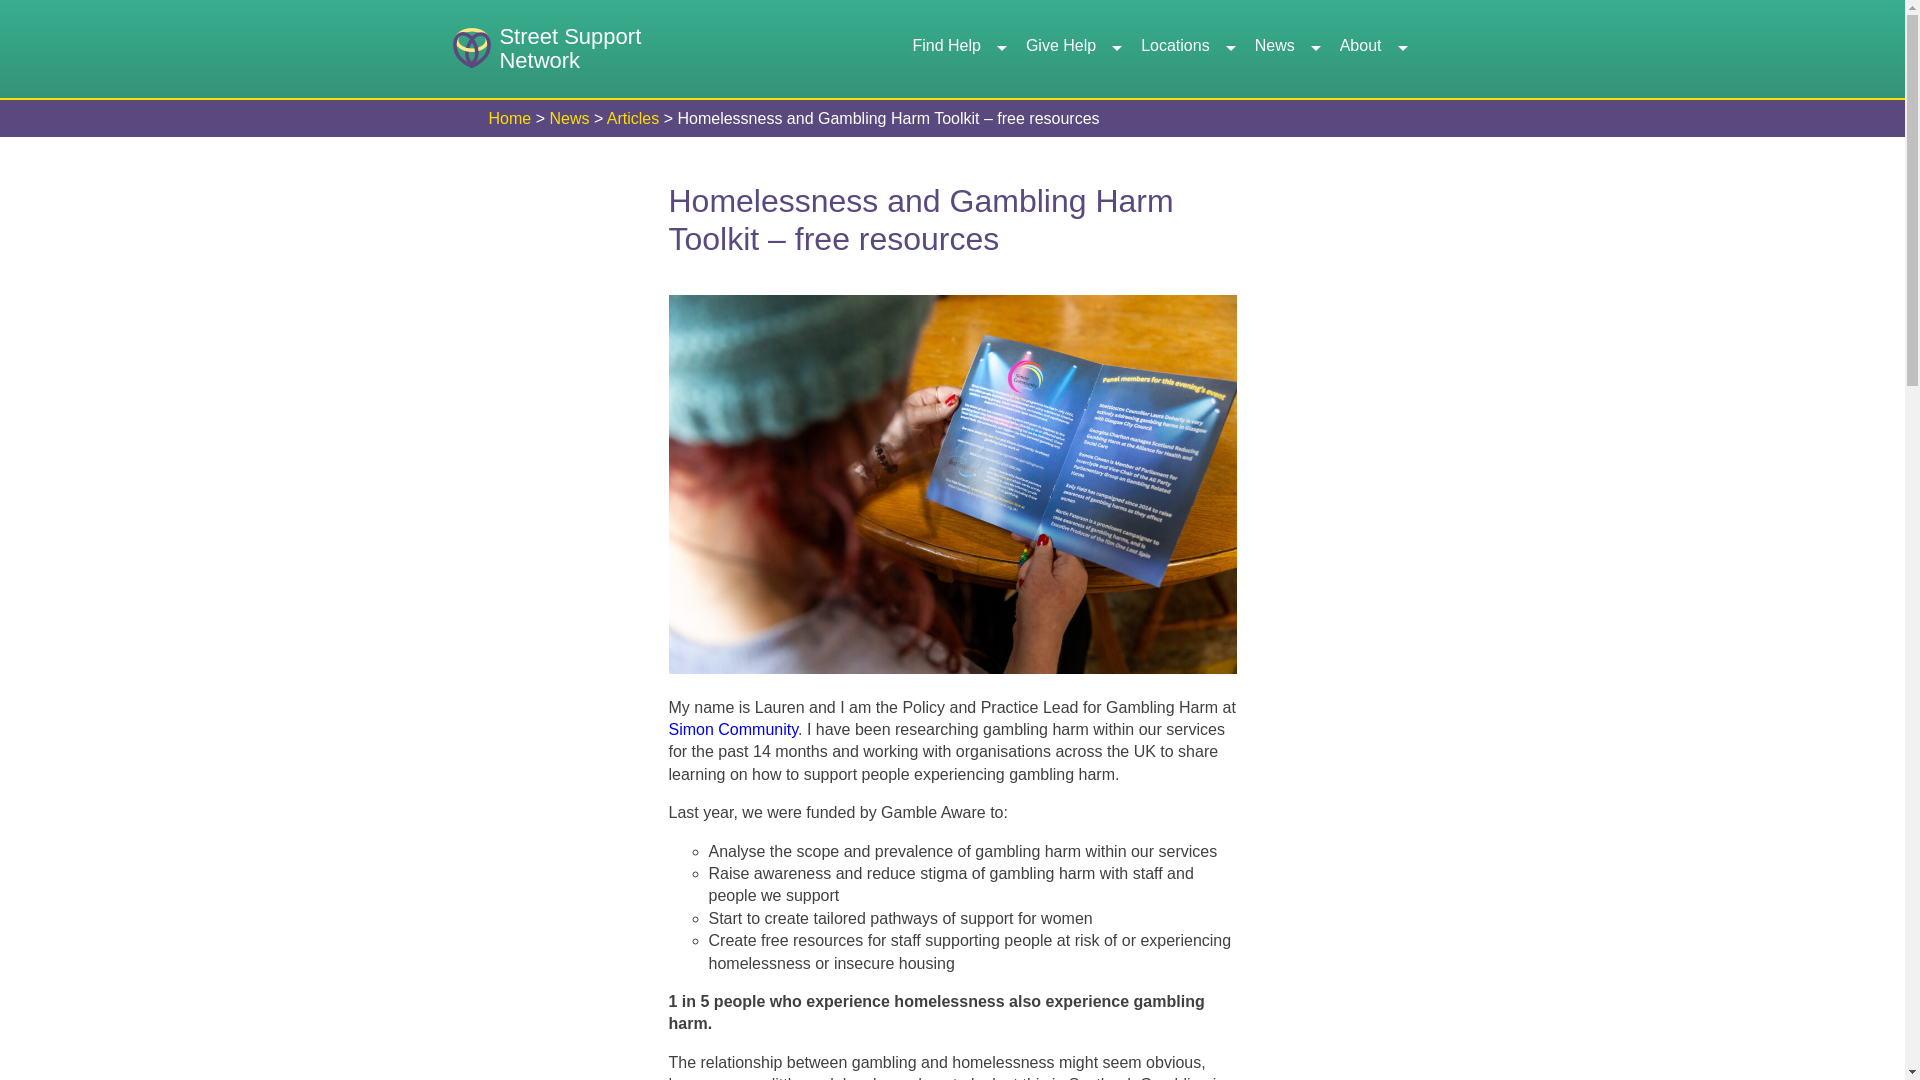 This screenshot has height=1080, width=1920. What do you see at coordinates (546, 50) in the screenshot?
I see `Locations` at bounding box center [546, 50].